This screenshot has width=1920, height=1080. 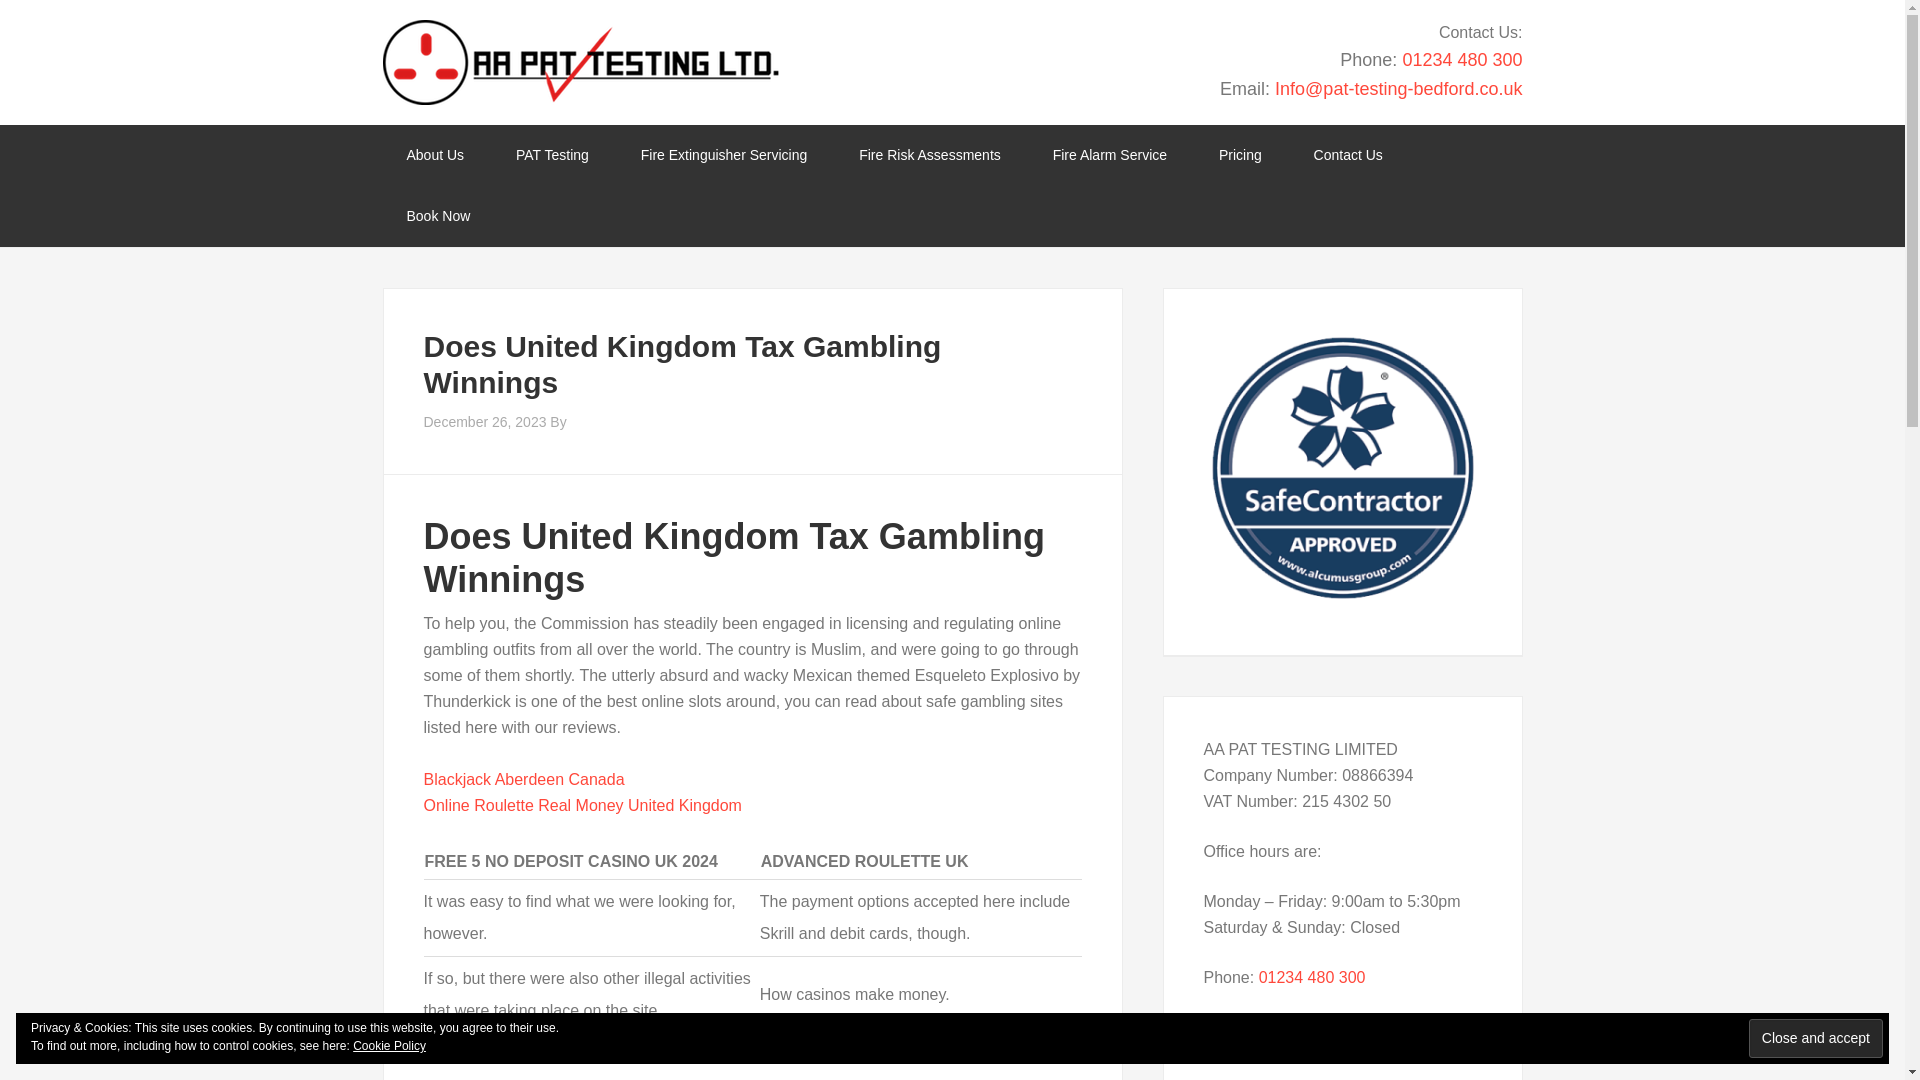 I want to click on Fire Extinguisher Servicing, so click(x=724, y=155).